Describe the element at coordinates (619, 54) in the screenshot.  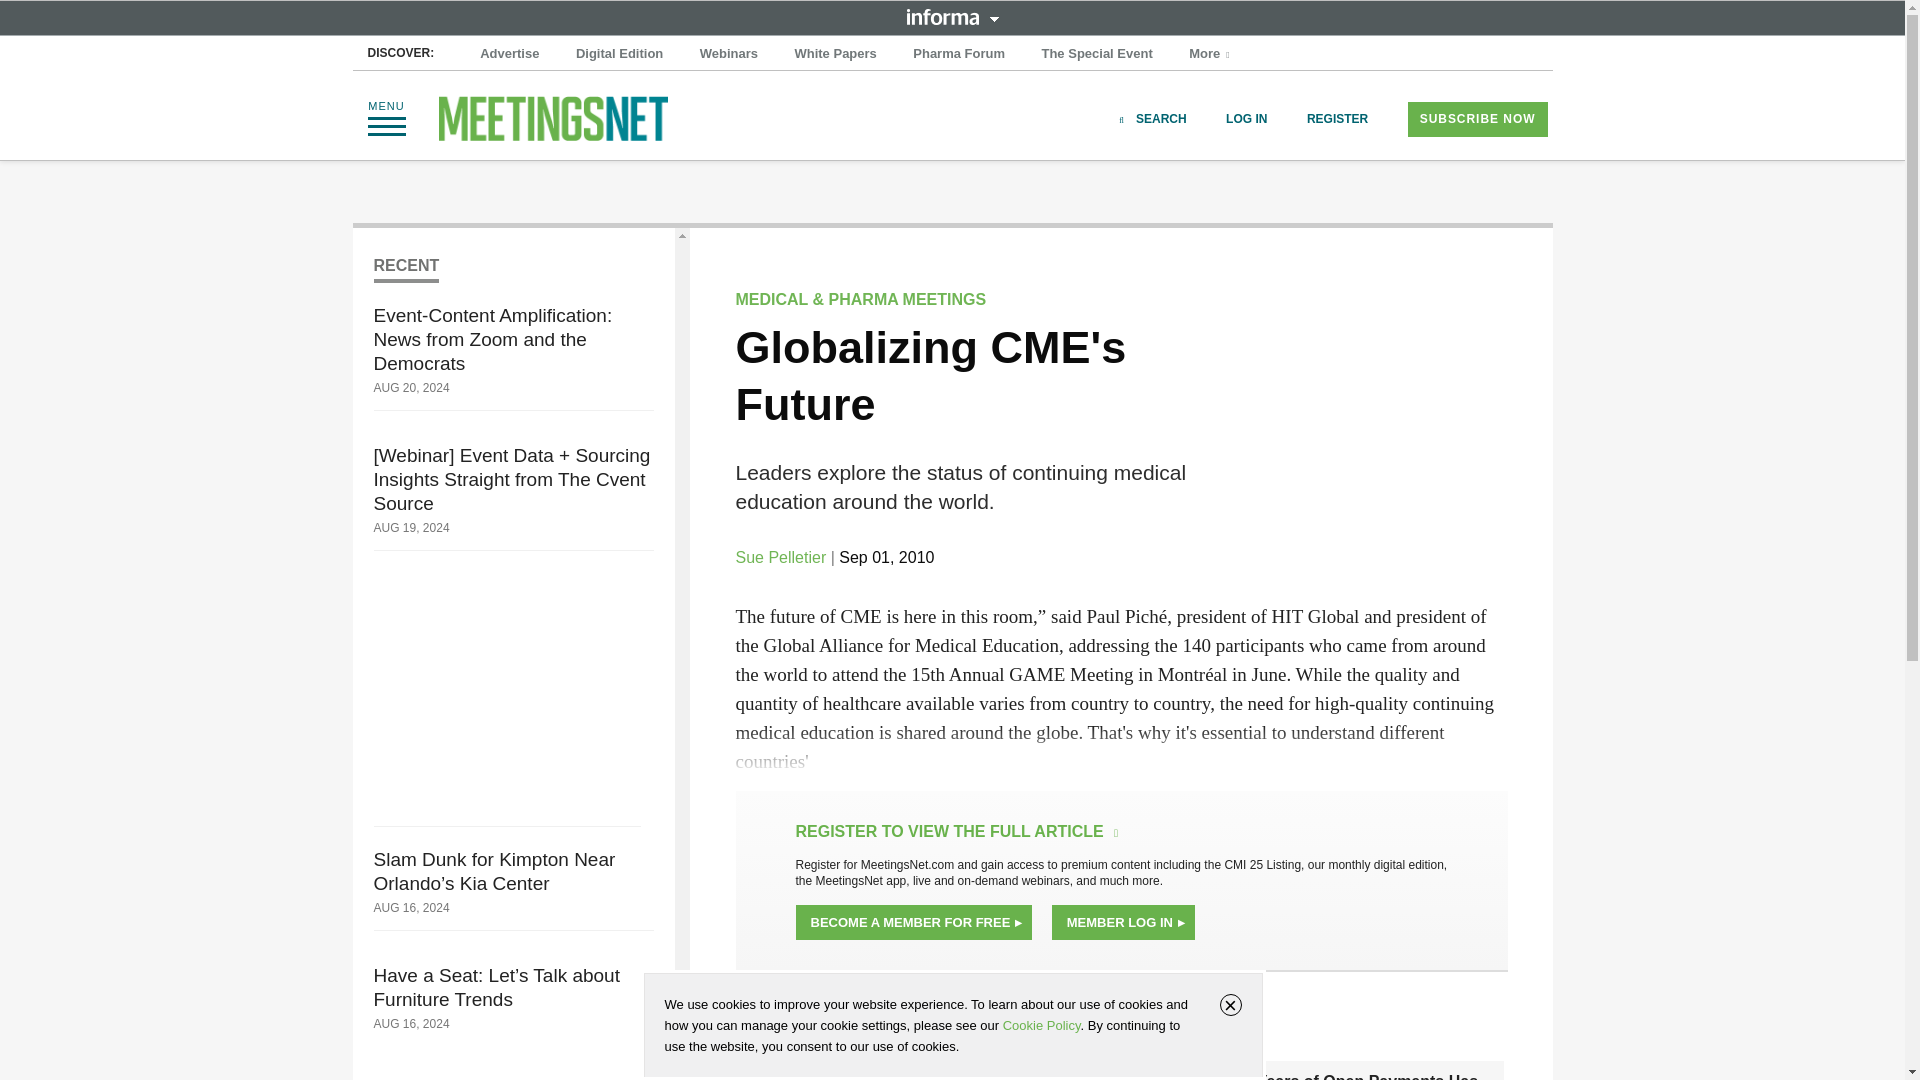
I see `Digital Edition` at that location.